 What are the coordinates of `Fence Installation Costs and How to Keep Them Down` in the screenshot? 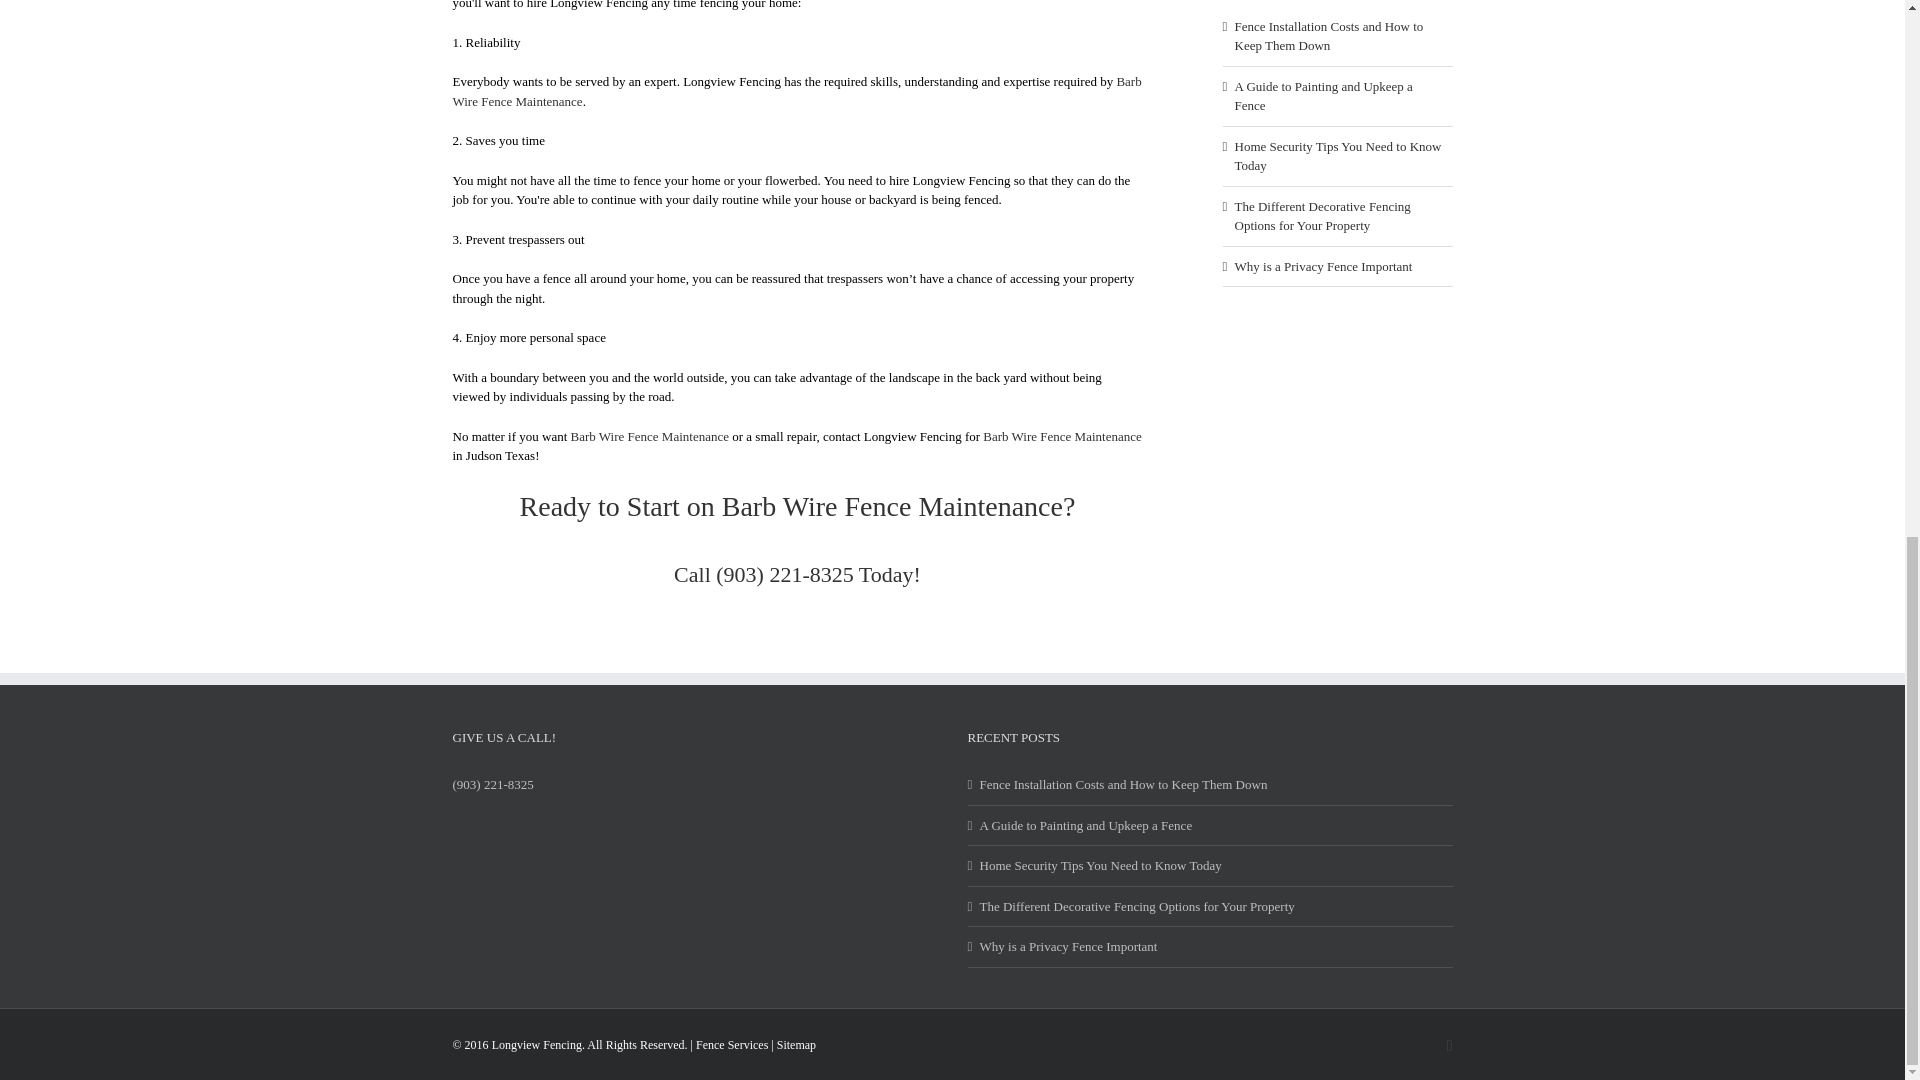 It's located at (1328, 36).